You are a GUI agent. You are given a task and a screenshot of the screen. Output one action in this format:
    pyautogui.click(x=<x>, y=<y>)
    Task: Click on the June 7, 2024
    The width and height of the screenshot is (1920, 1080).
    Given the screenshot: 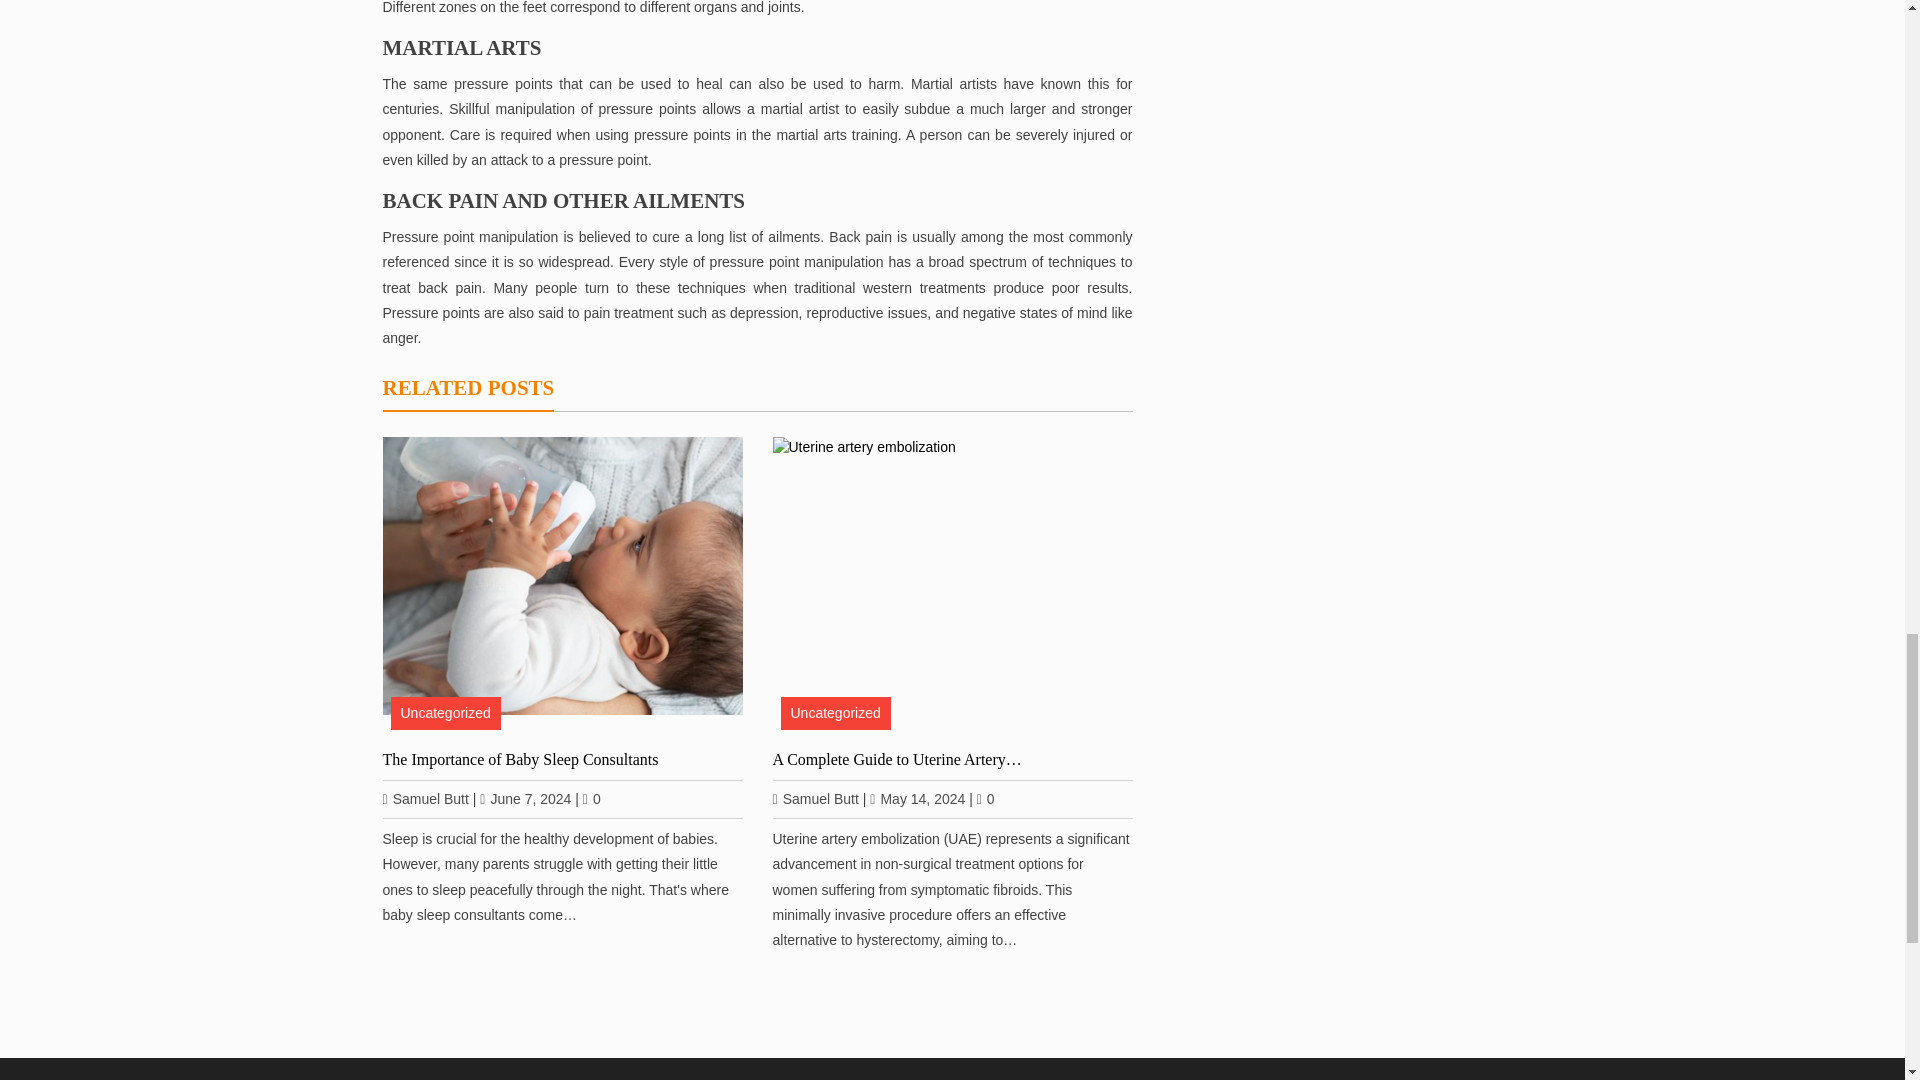 What is the action you would take?
    pyautogui.click(x=525, y=798)
    